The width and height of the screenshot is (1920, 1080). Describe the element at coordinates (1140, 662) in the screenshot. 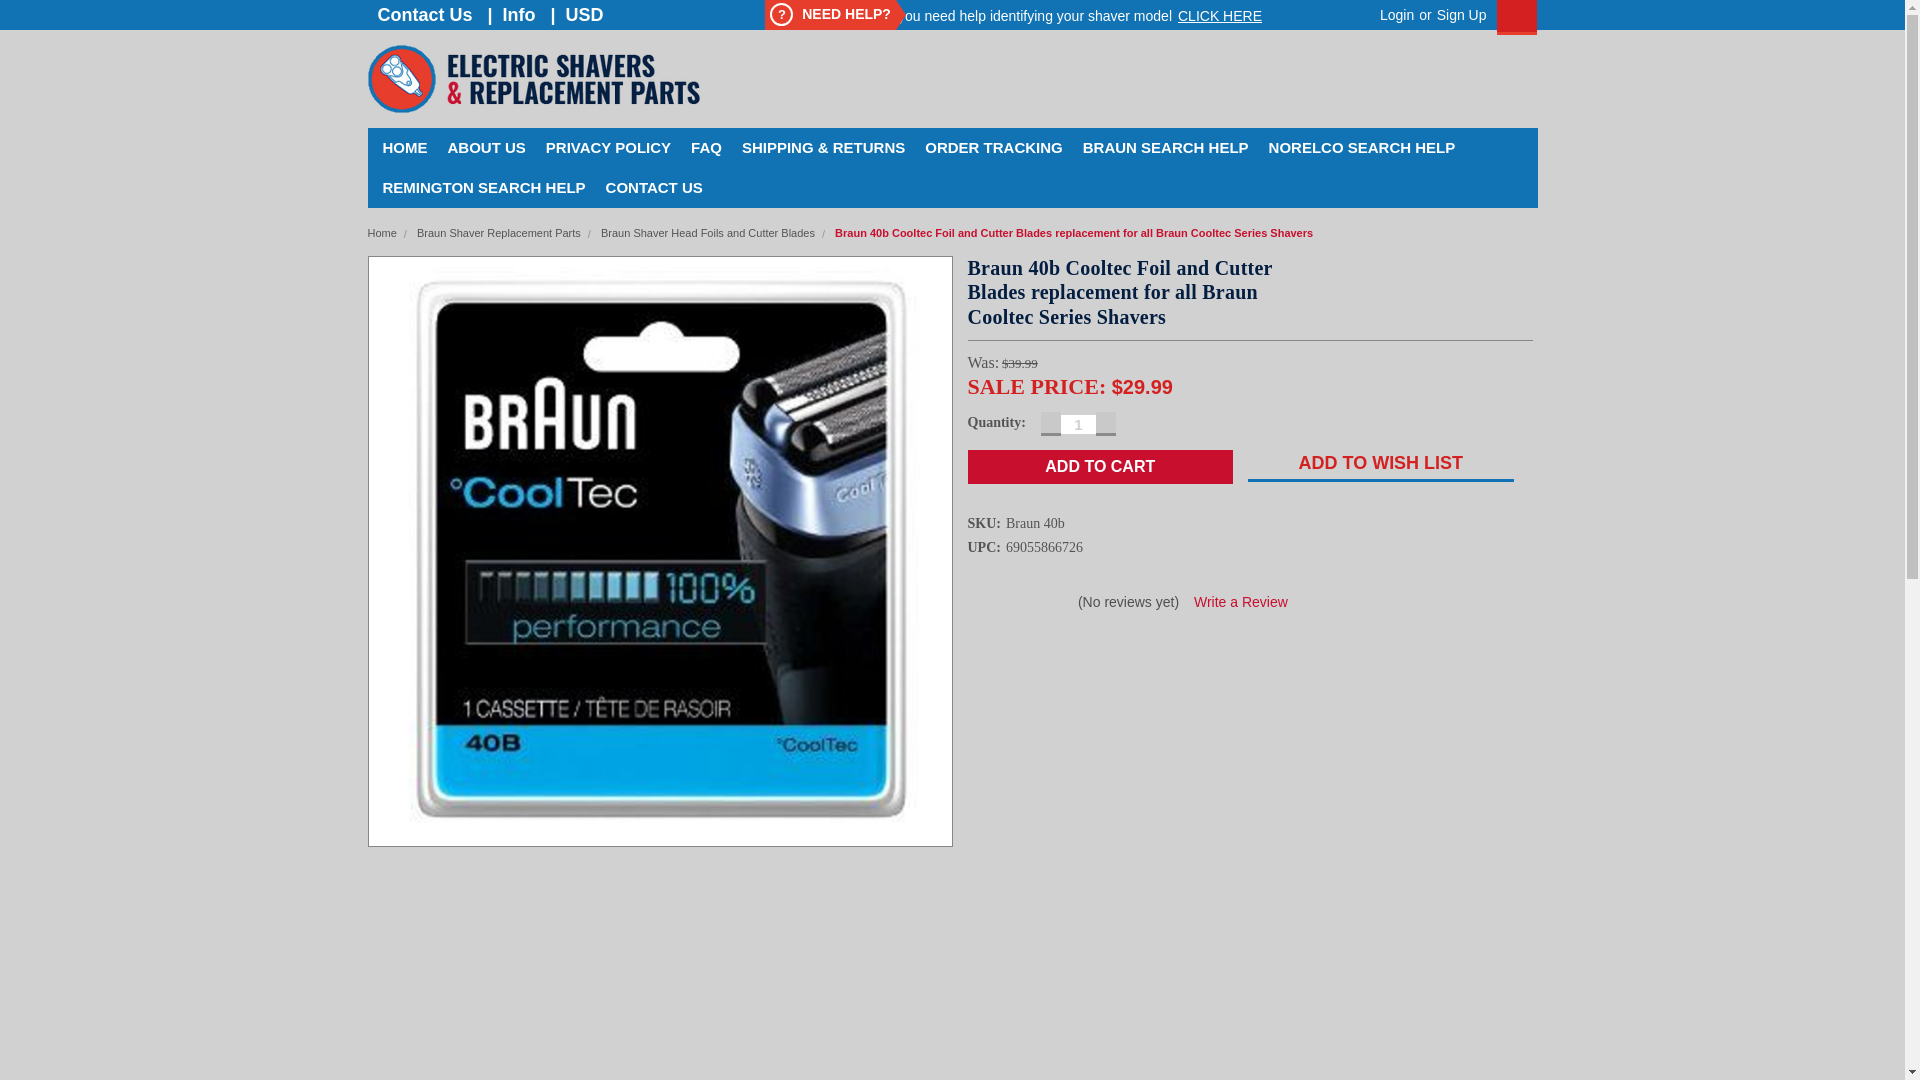

I see `Twitter` at that location.